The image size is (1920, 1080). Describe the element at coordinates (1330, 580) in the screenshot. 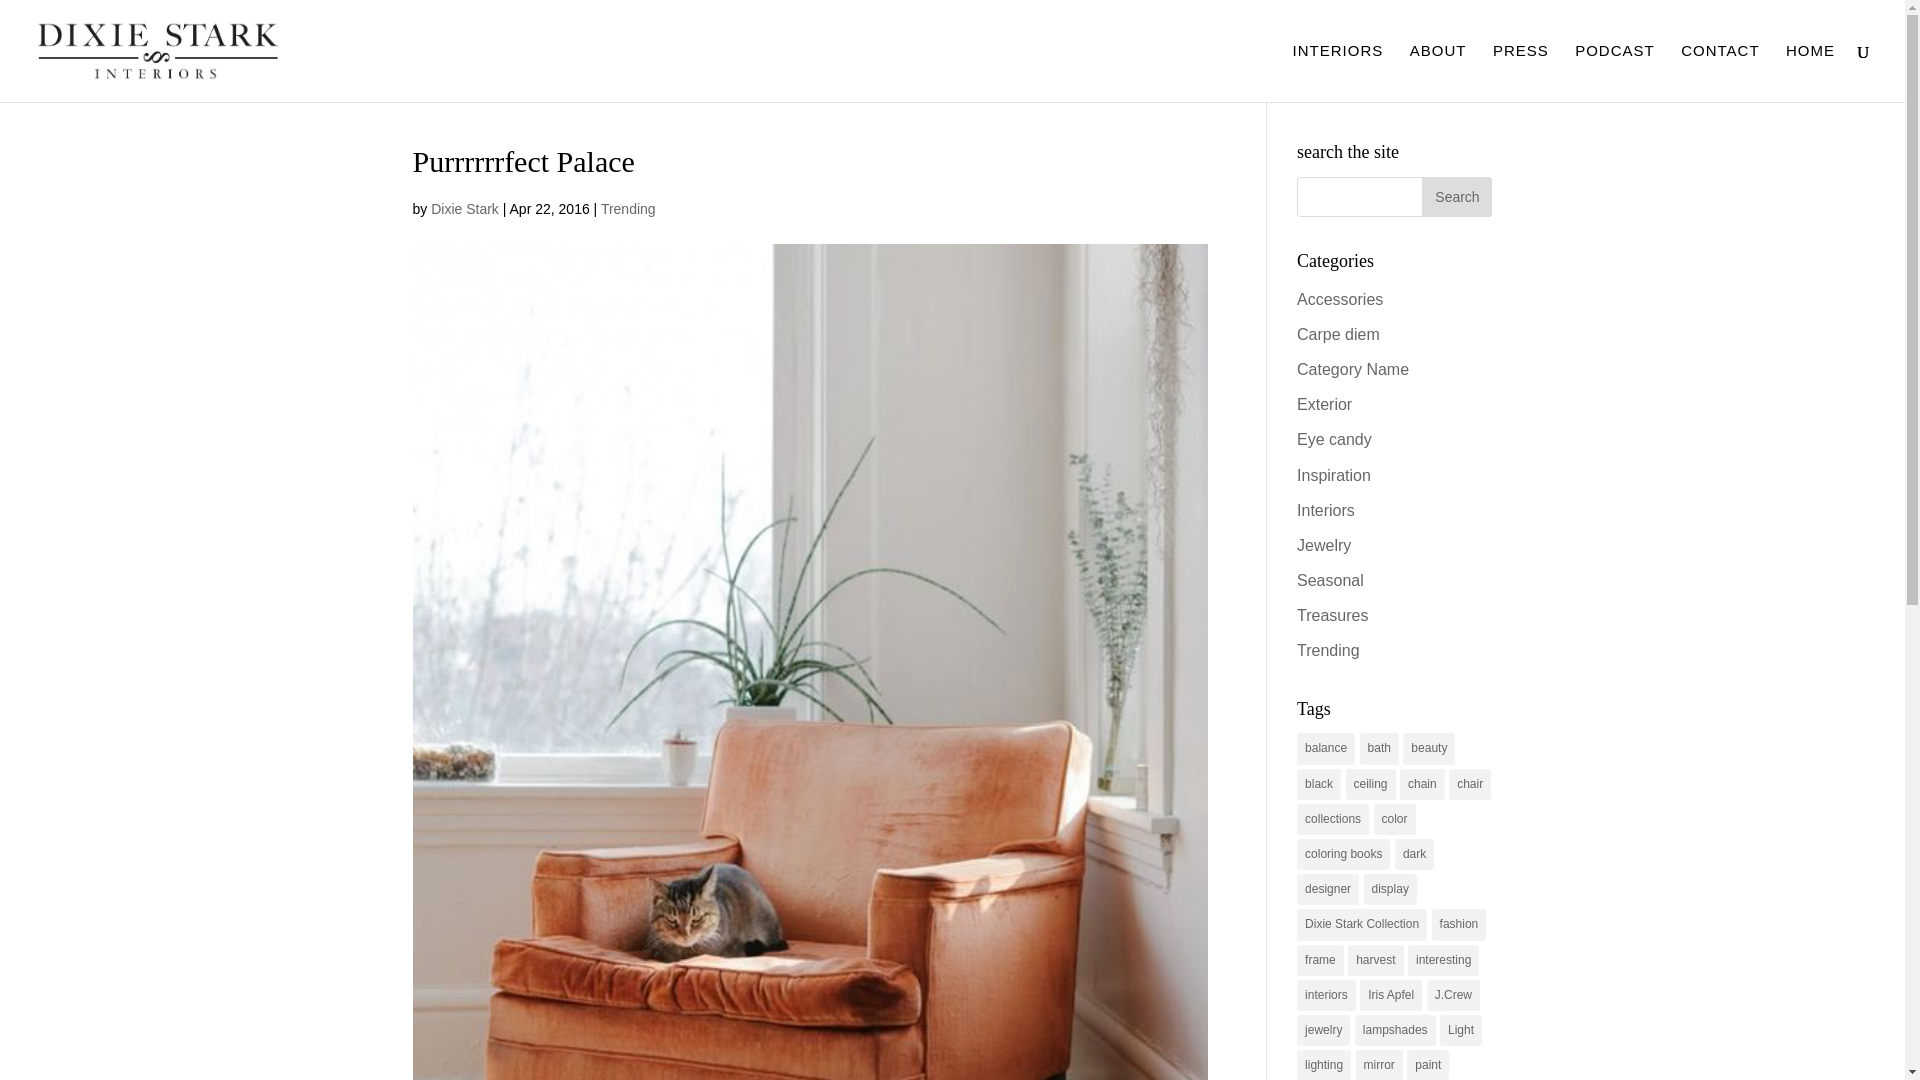

I see `Seasonal` at that location.